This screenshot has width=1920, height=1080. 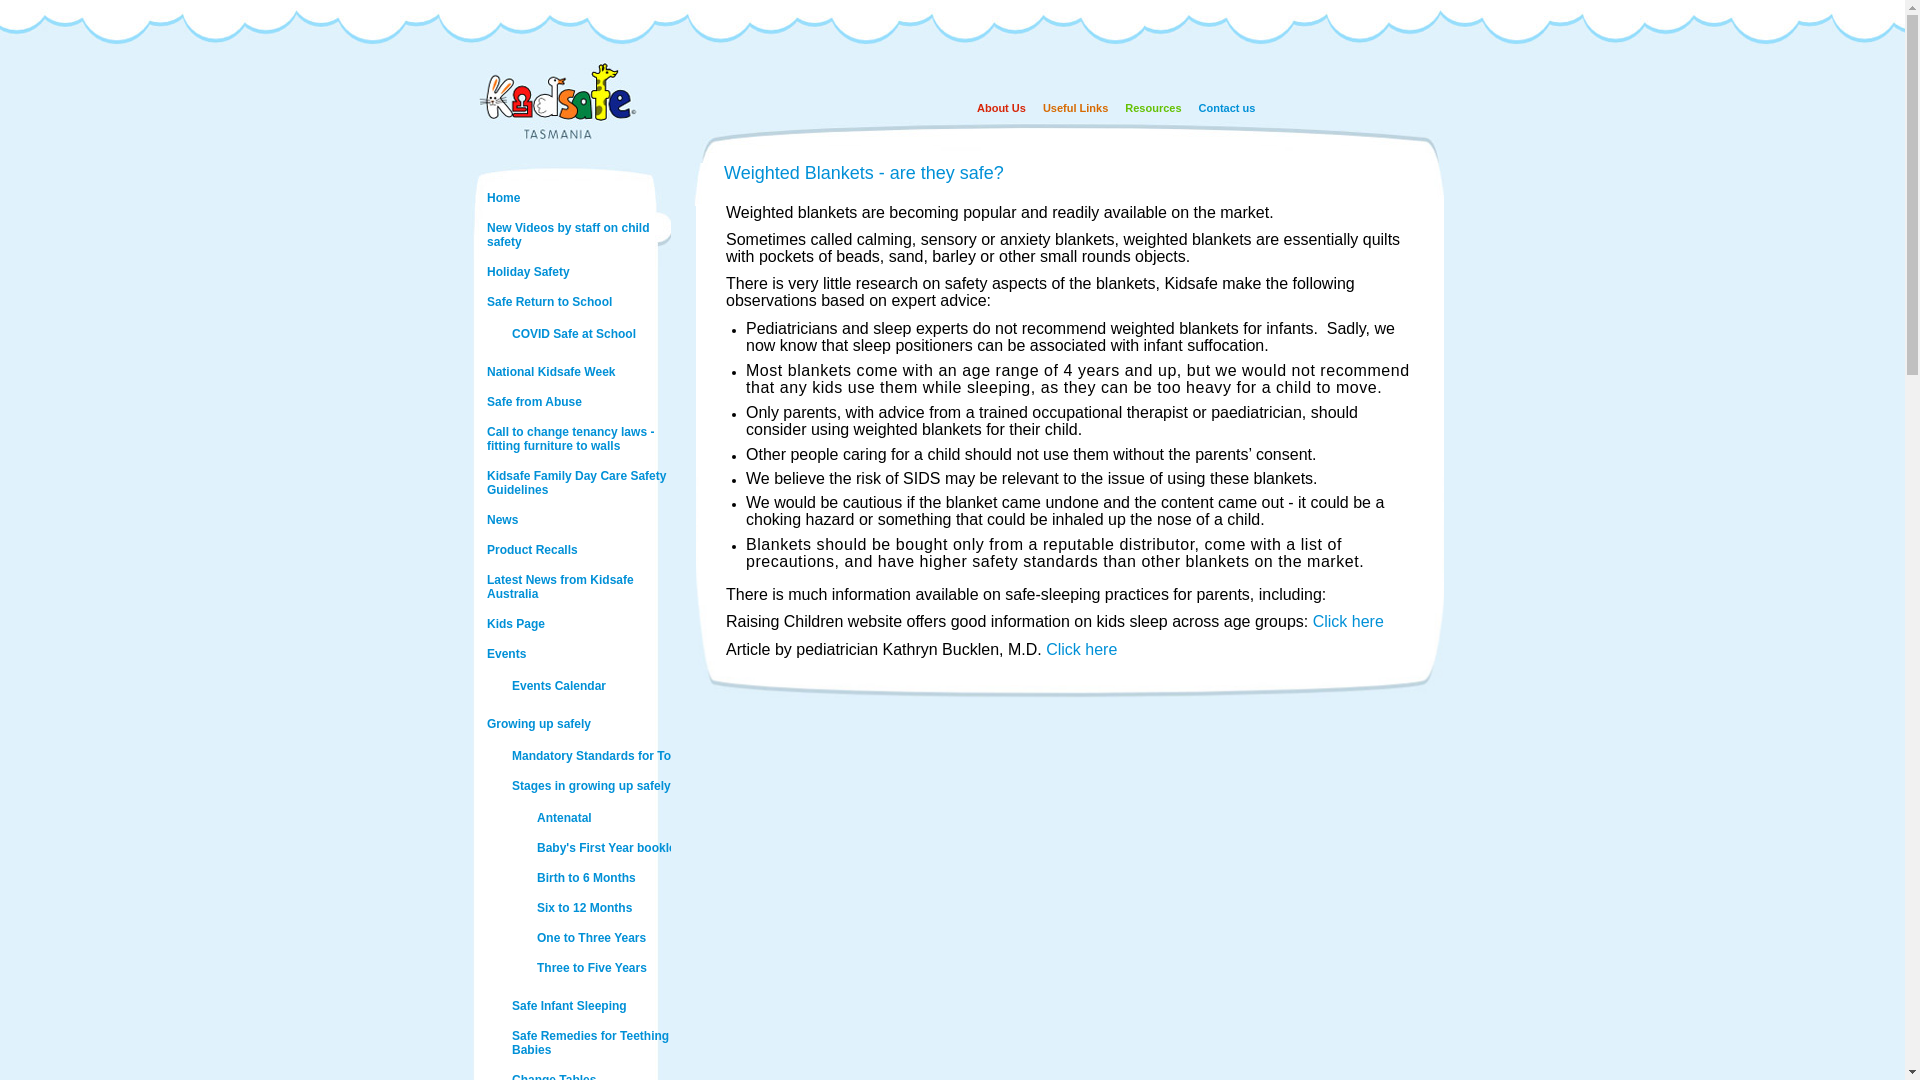 I want to click on Safe Infant Sleeping, so click(x=602, y=1006).